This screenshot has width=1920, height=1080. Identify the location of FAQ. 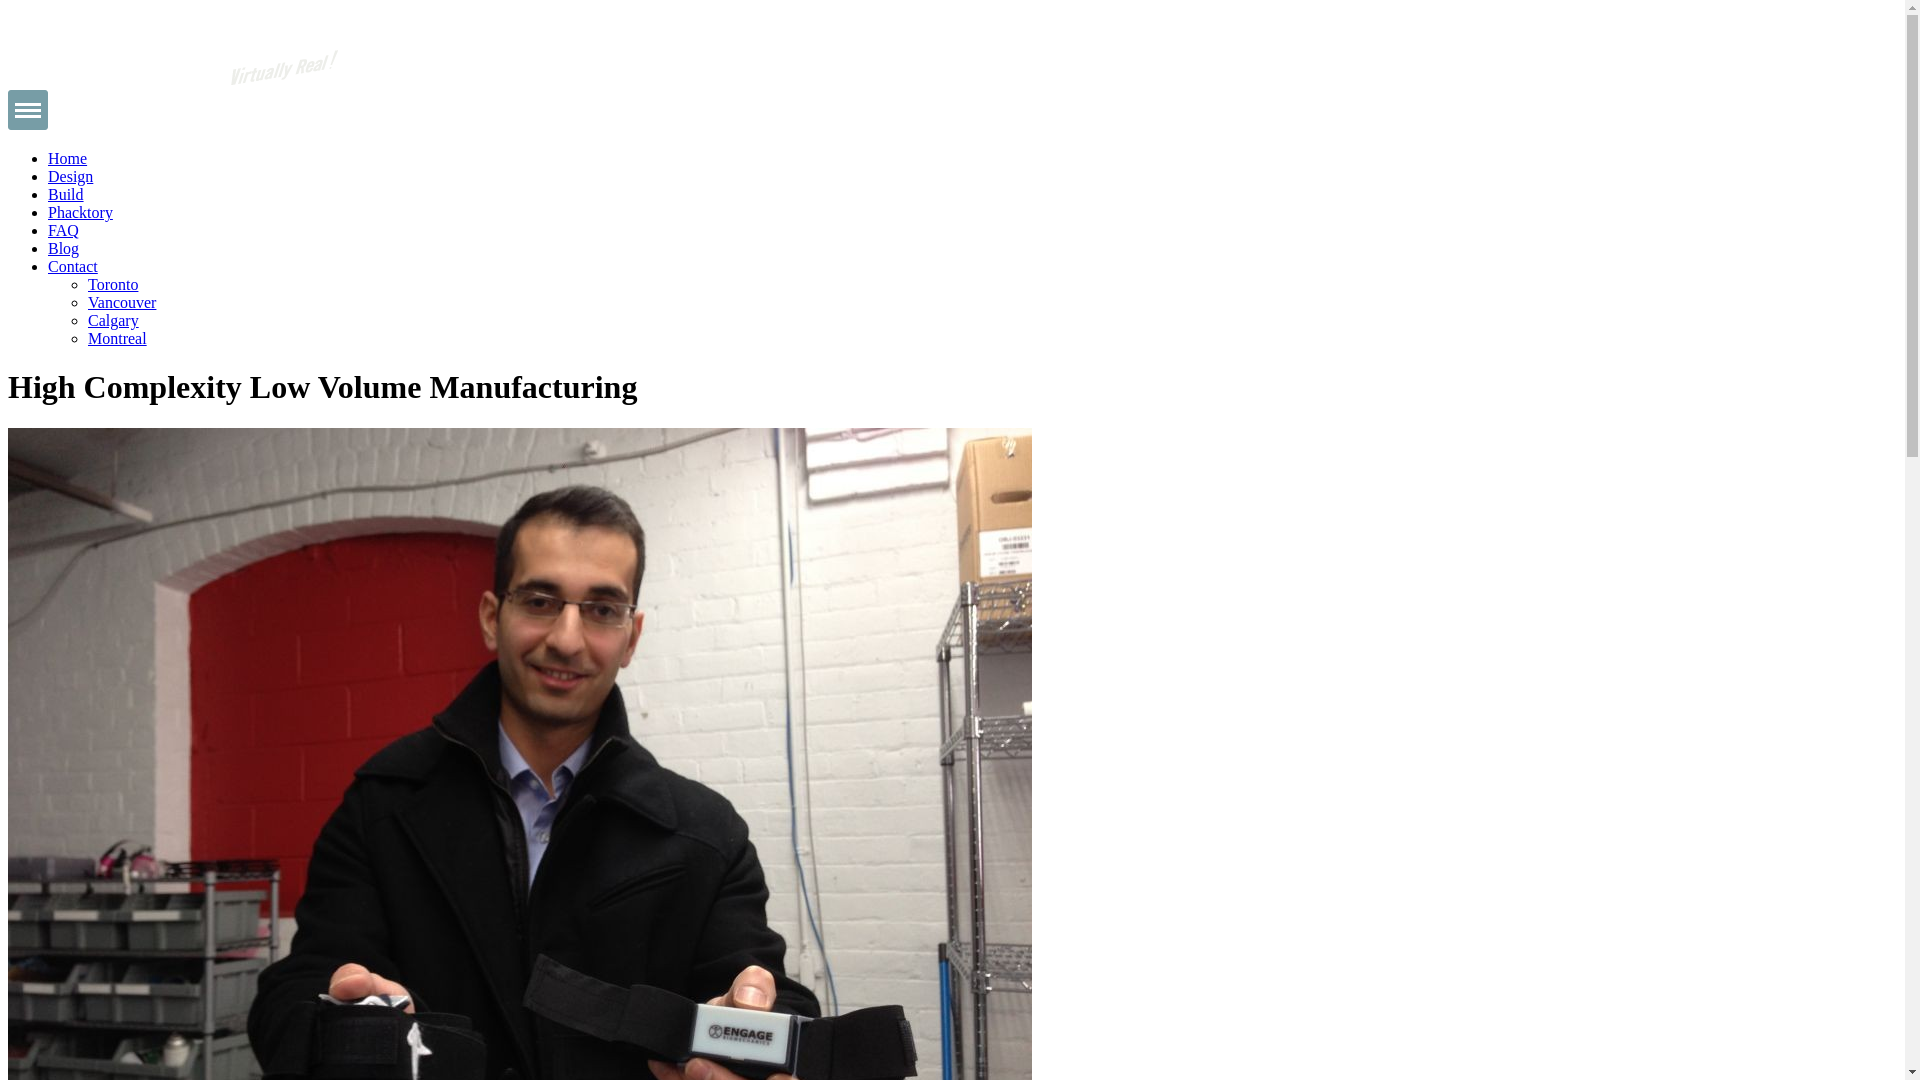
(64, 230).